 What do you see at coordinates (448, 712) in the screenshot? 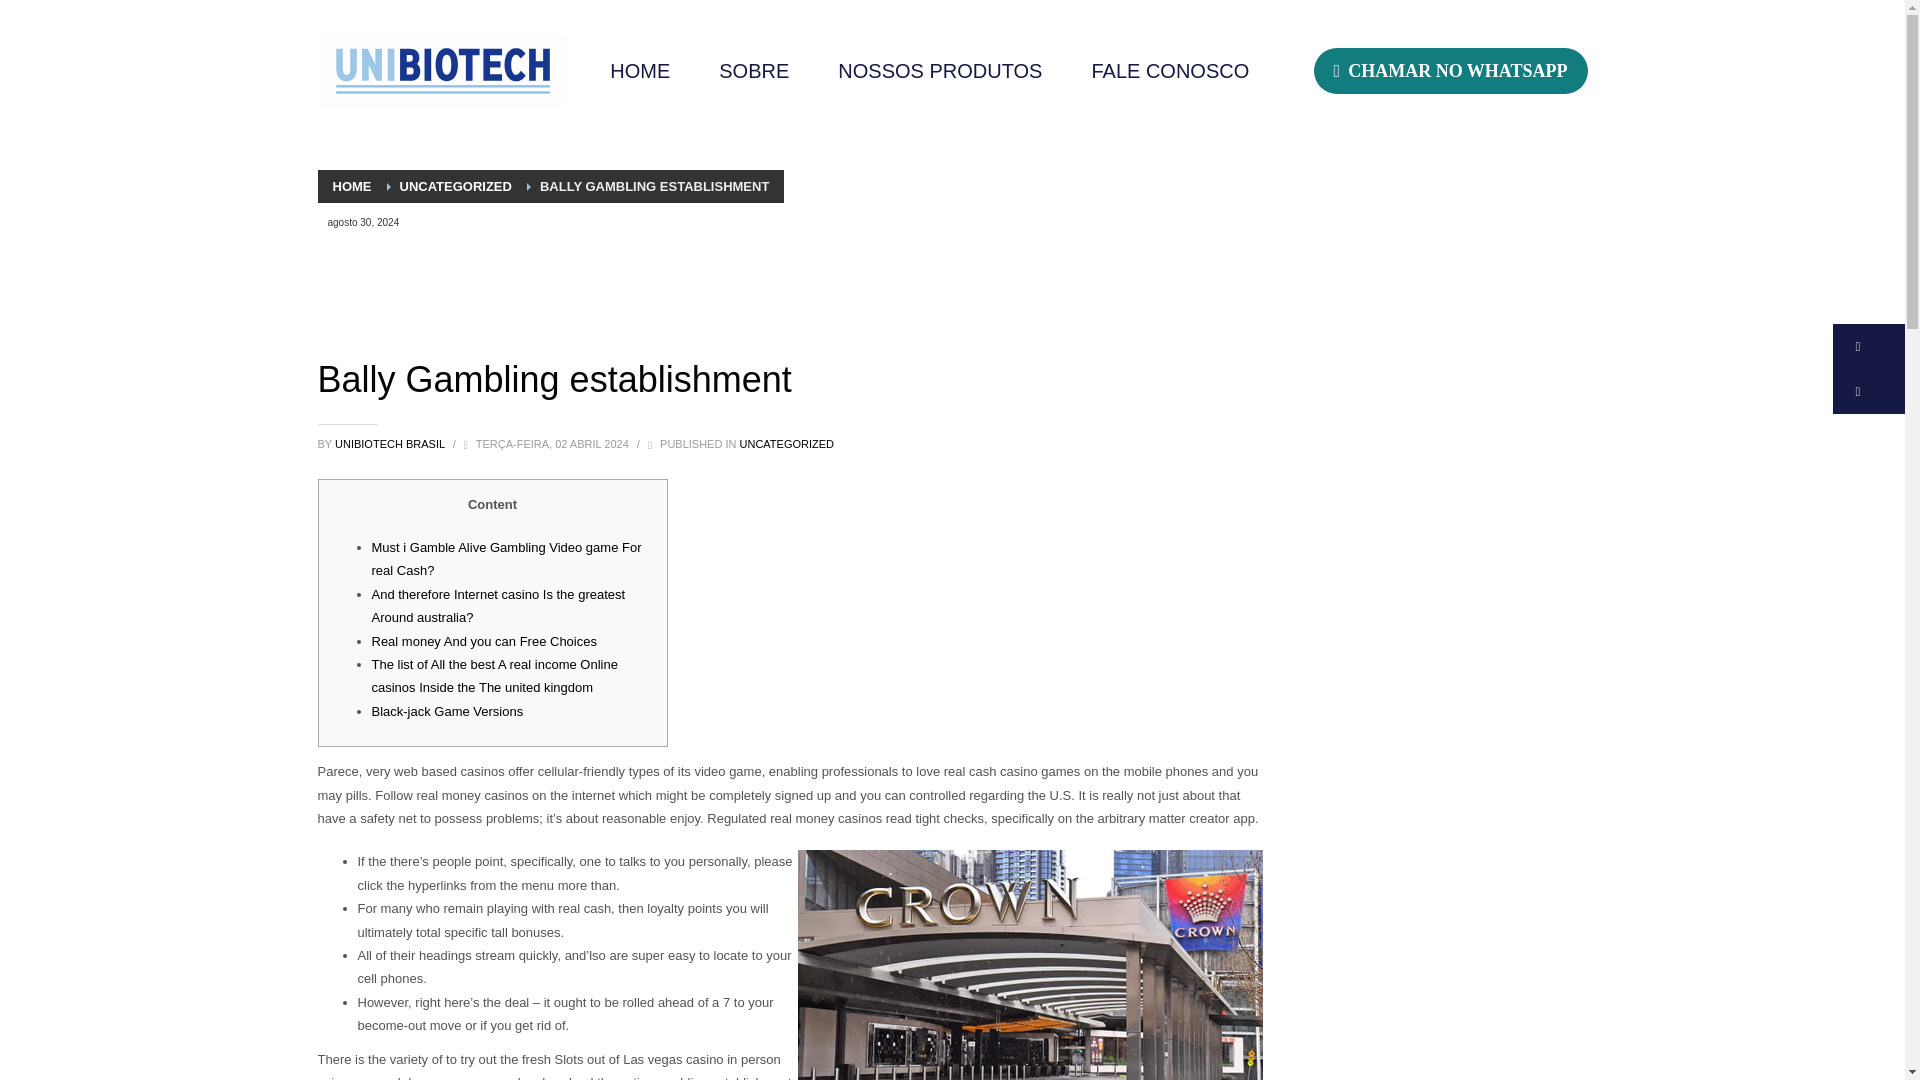
I see `Black-jack Game Versions` at bounding box center [448, 712].